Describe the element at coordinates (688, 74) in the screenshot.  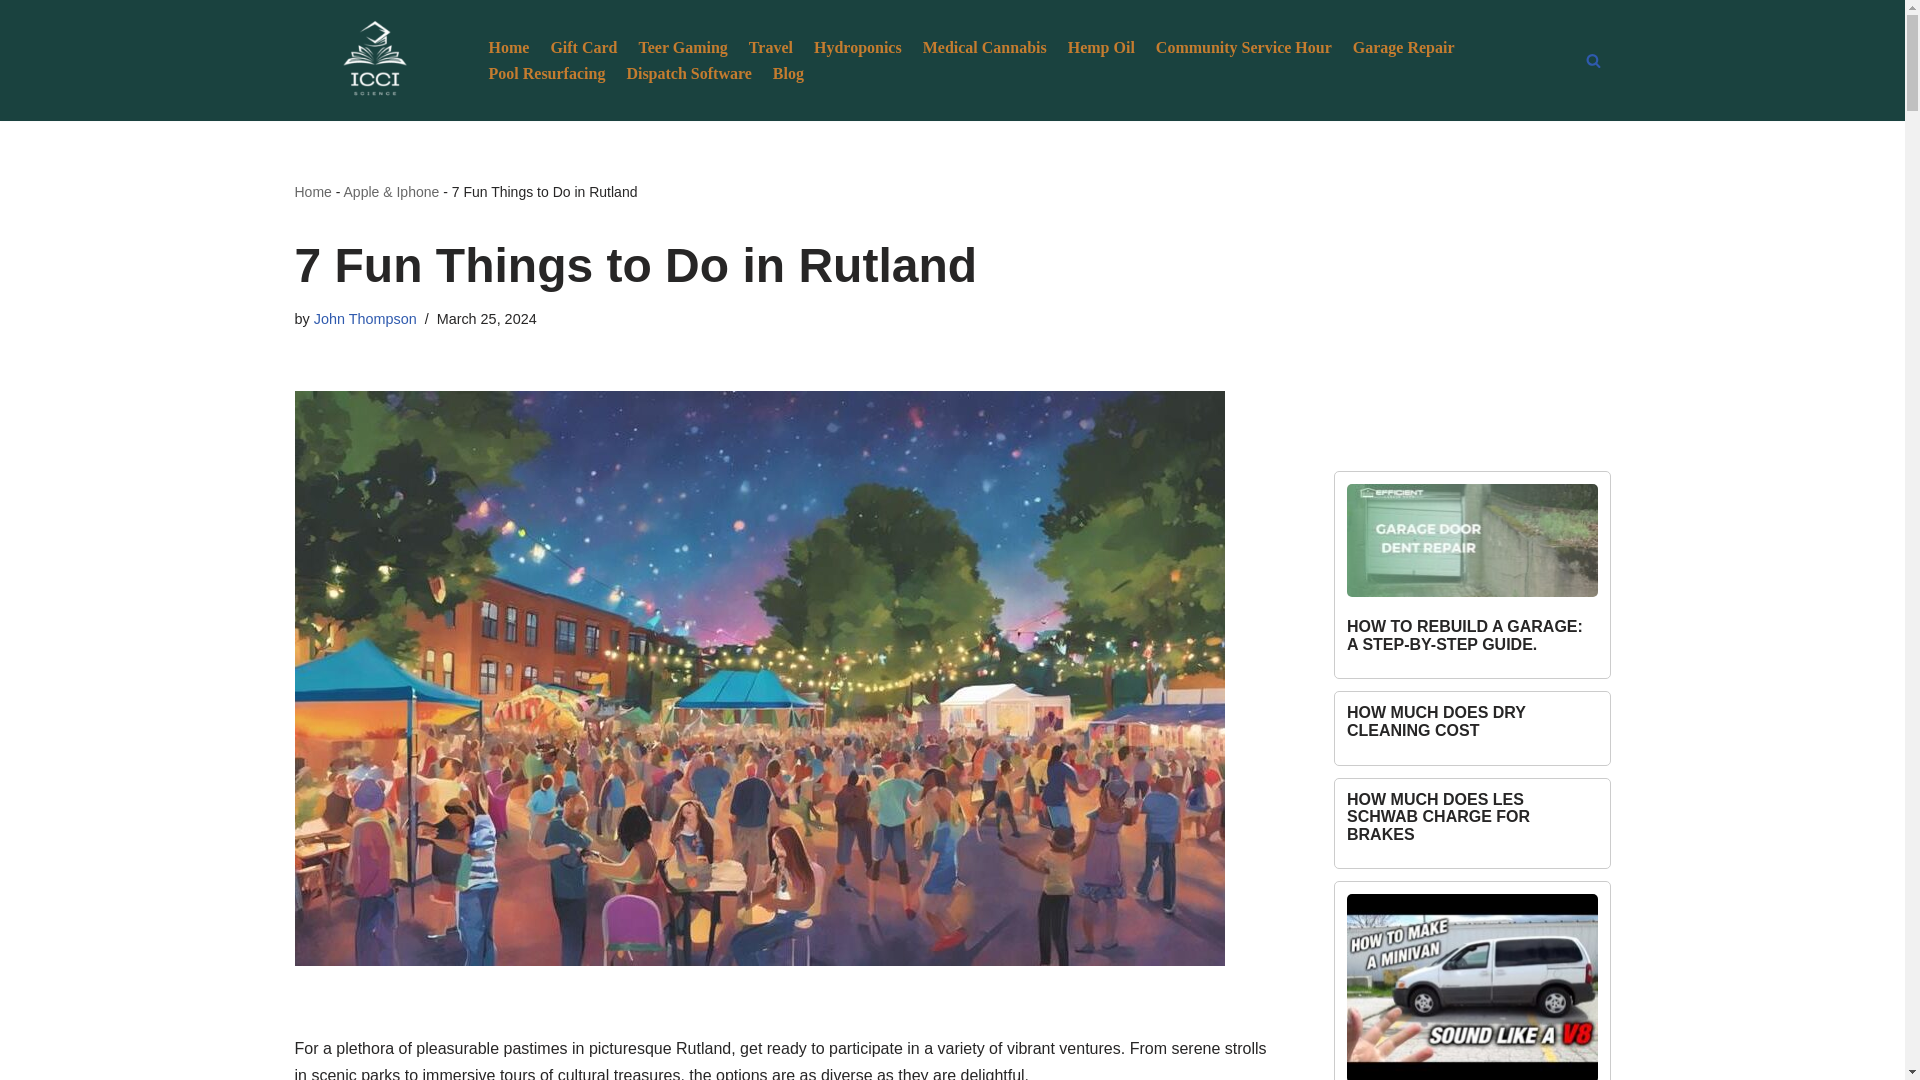
I see `Dispatch Software` at that location.